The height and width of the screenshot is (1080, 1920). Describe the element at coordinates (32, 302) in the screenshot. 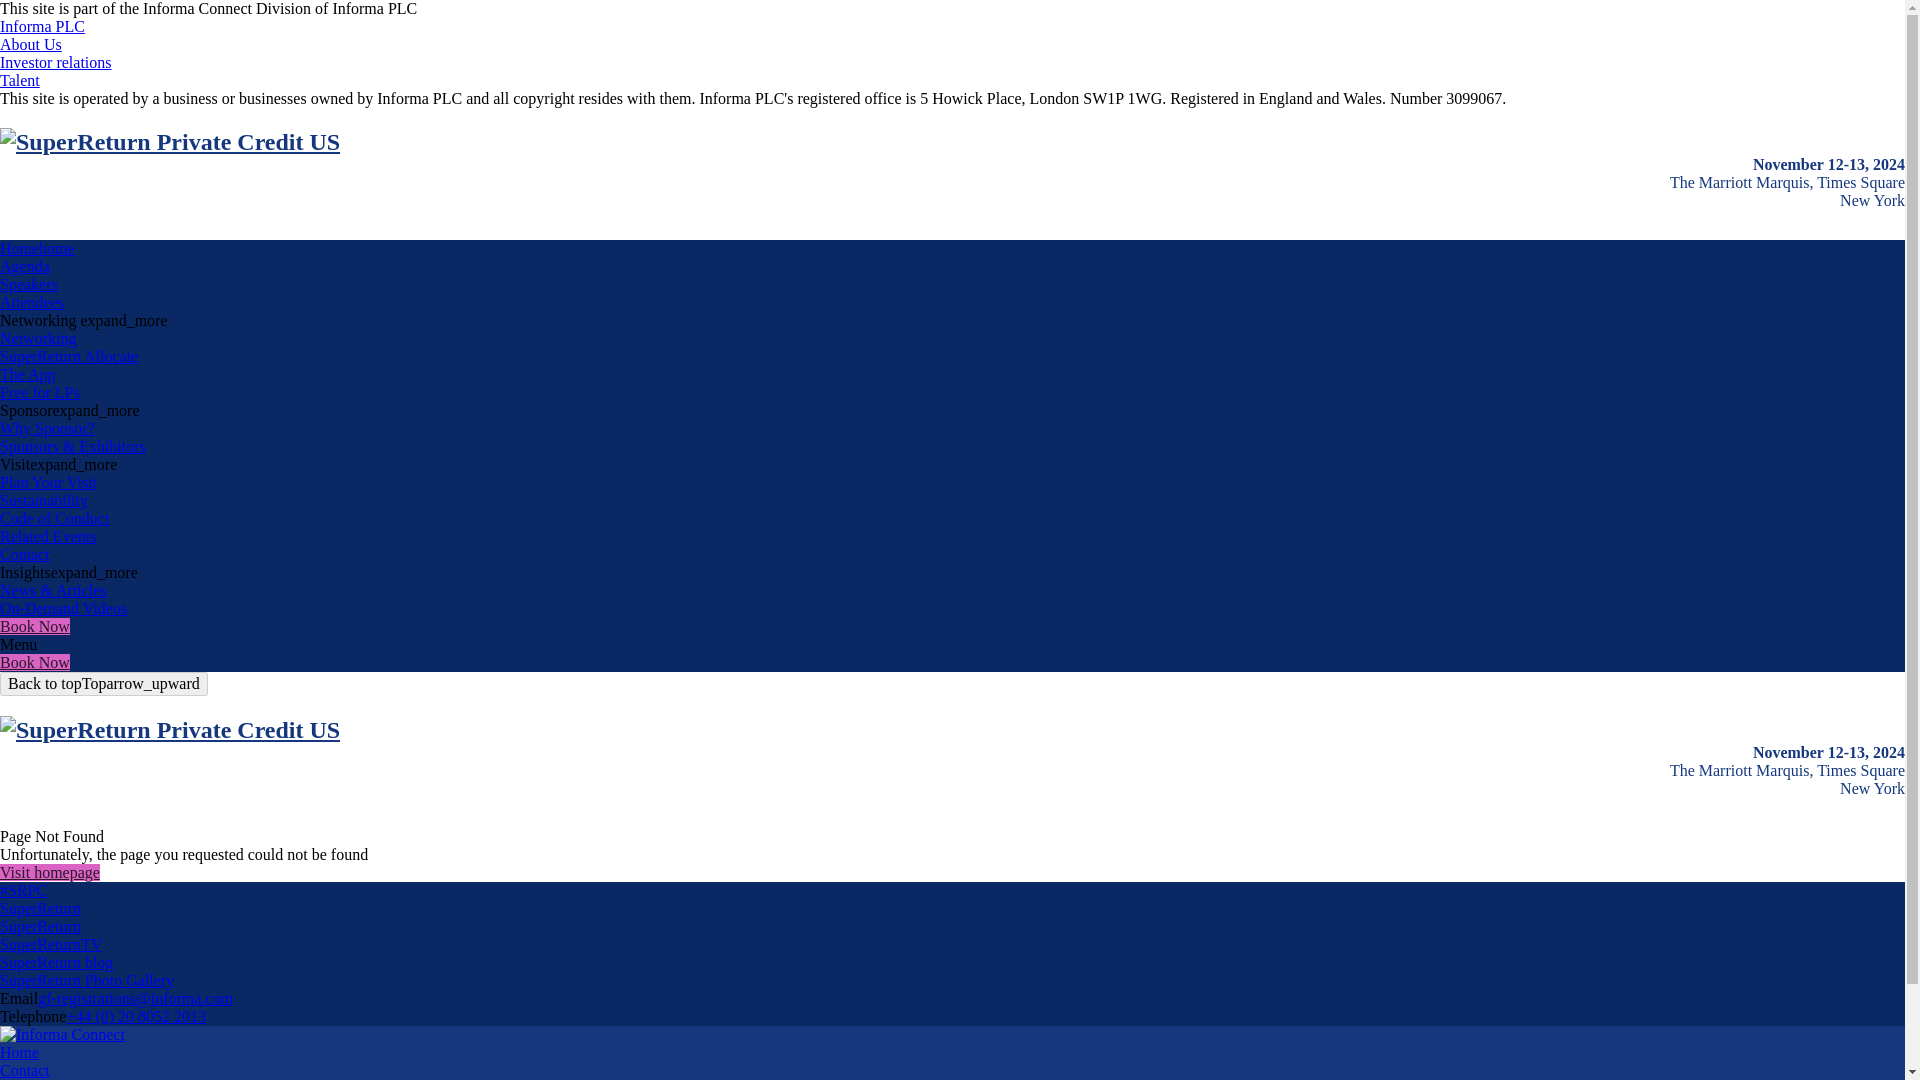

I see `Attendees` at that location.